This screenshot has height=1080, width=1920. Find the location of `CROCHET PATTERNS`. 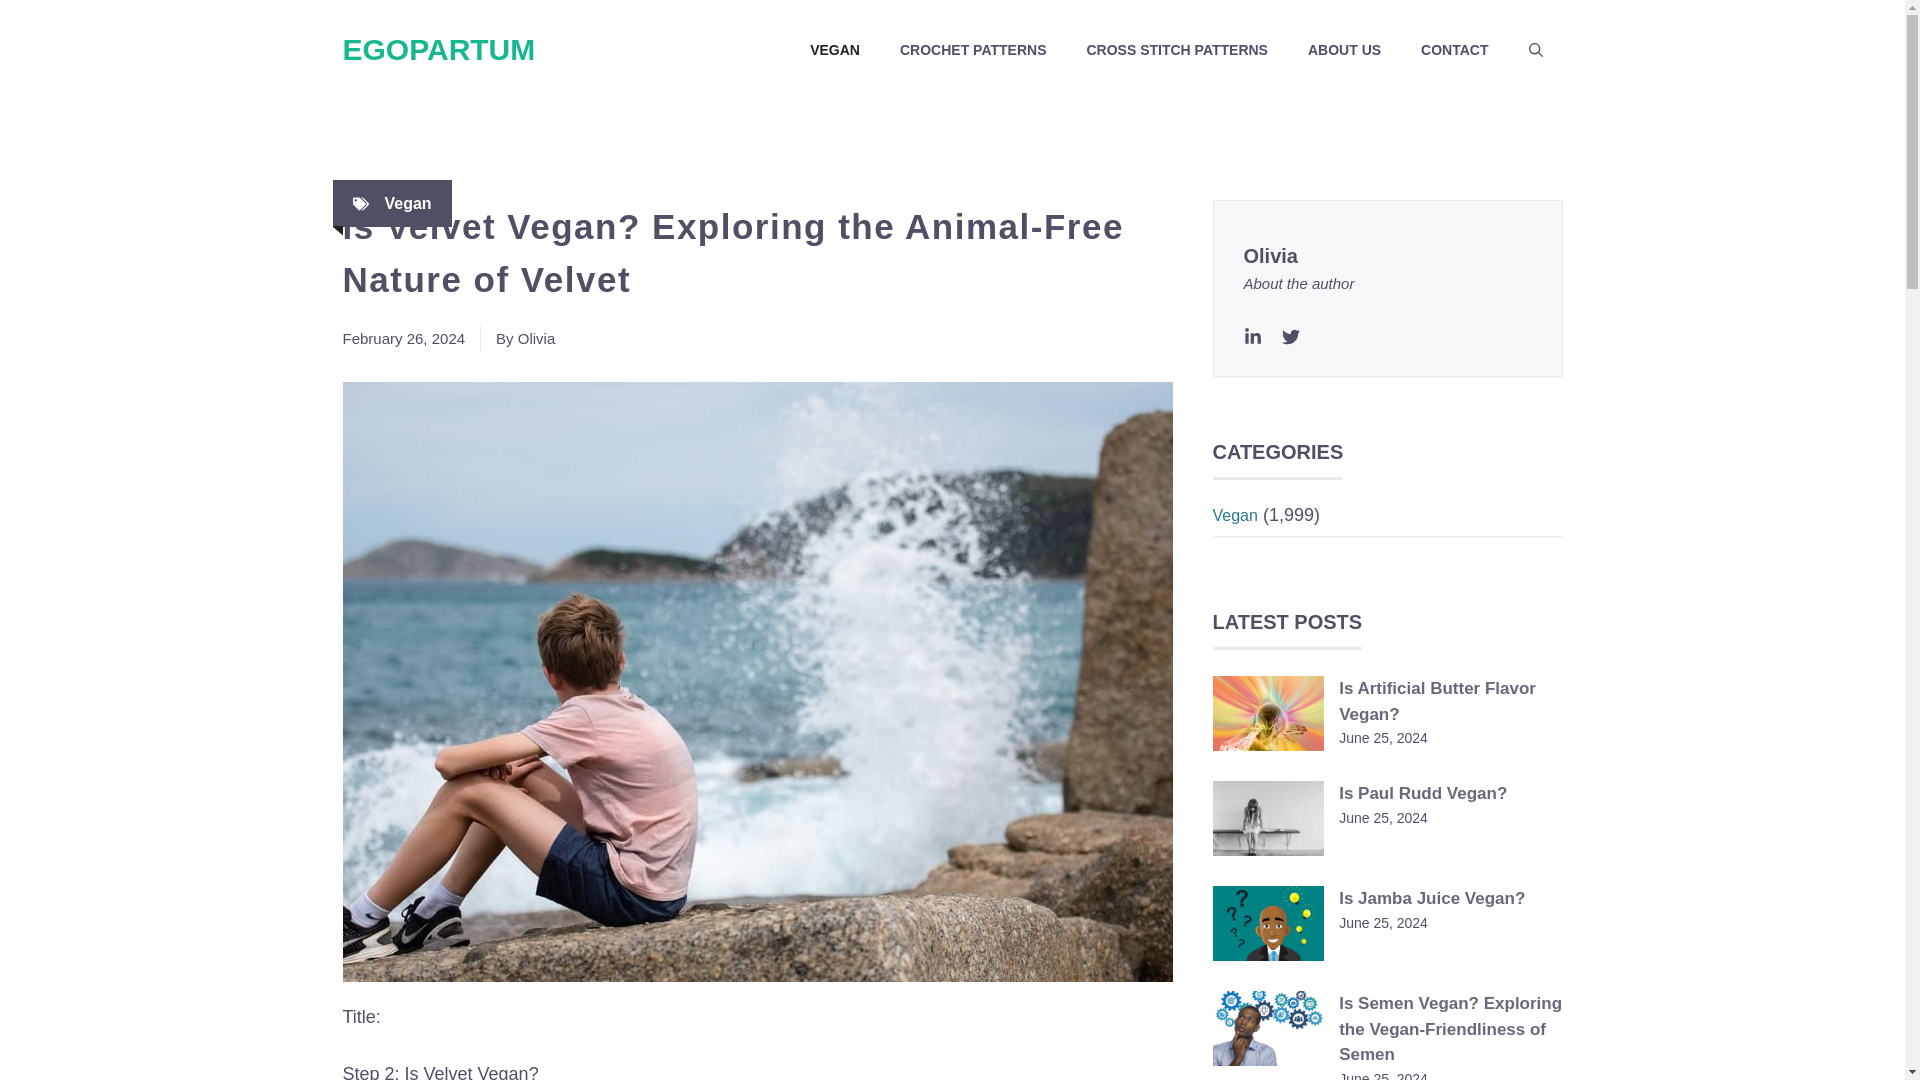

CROCHET PATTERNS is located at coordinates (972, 50).